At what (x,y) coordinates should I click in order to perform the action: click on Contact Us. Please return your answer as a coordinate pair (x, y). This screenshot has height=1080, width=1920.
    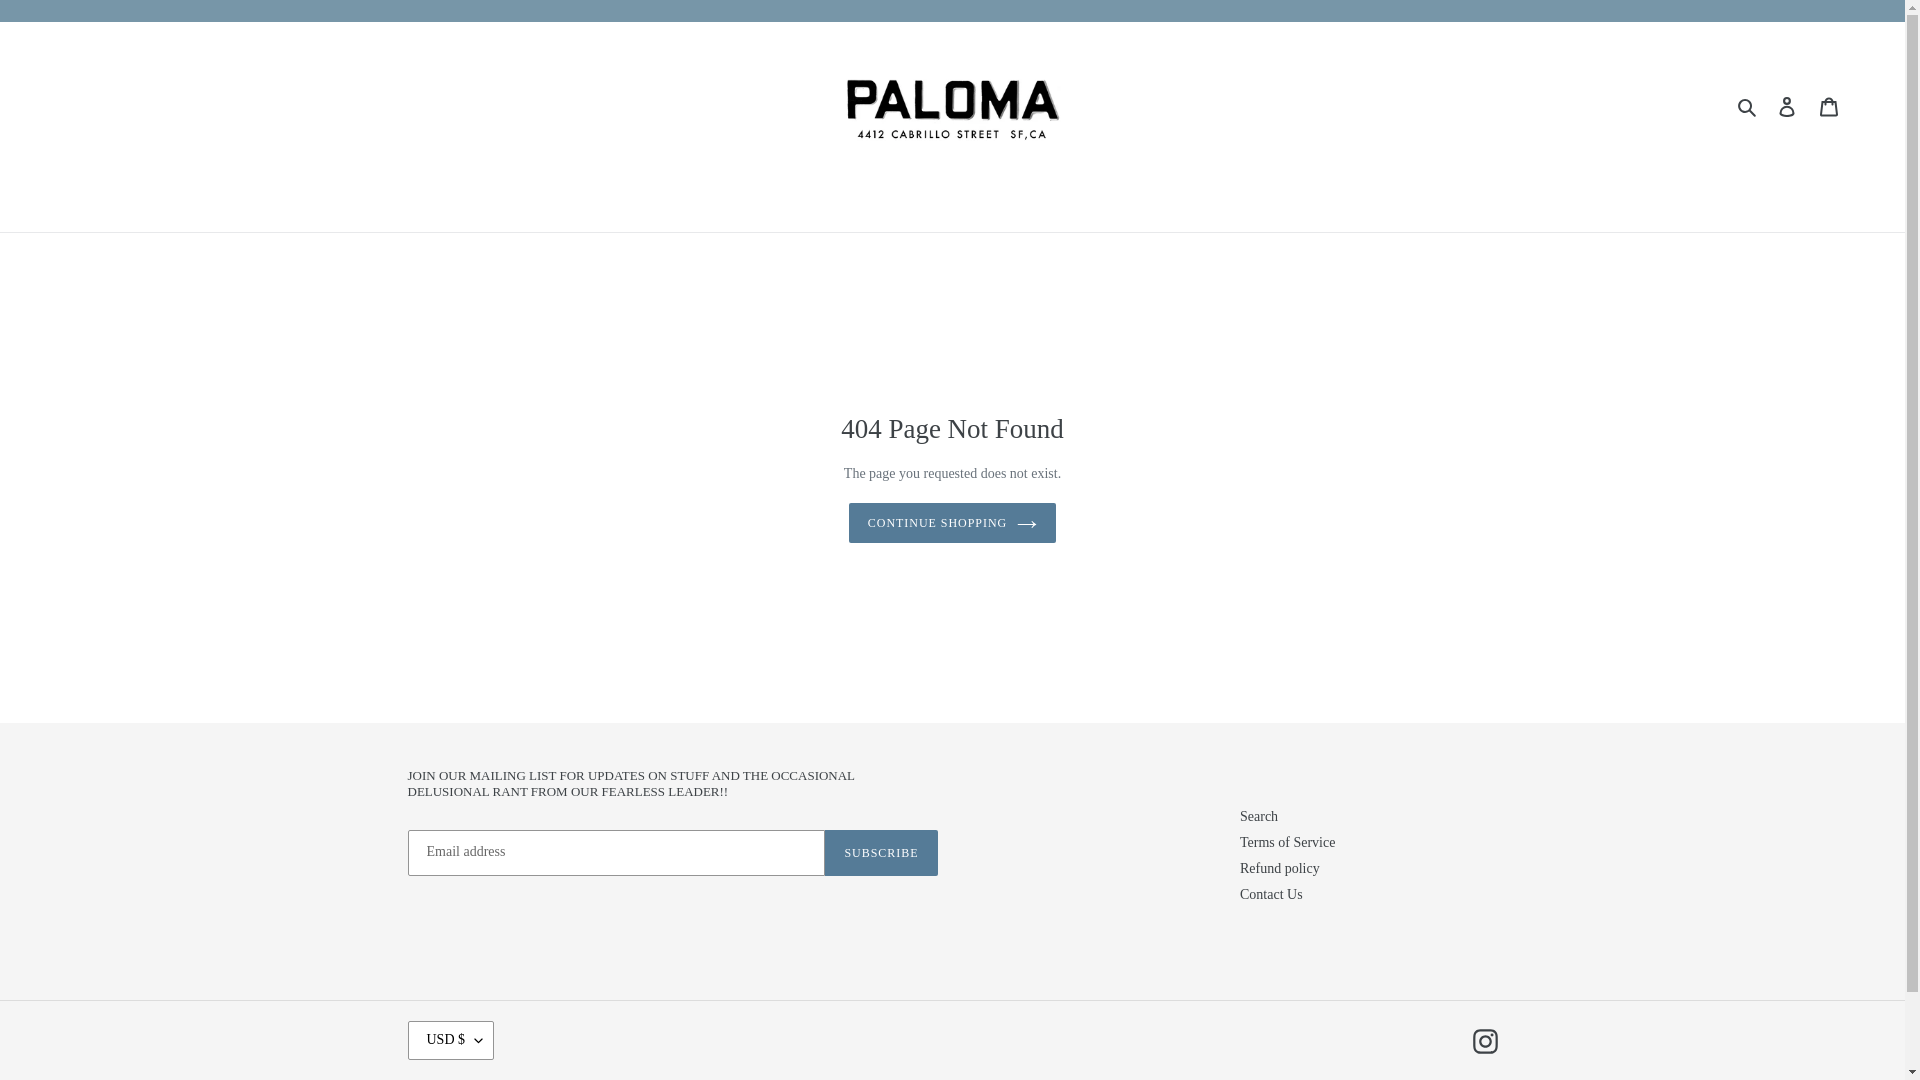
    Looking at the image, I should click on (1272, 894).